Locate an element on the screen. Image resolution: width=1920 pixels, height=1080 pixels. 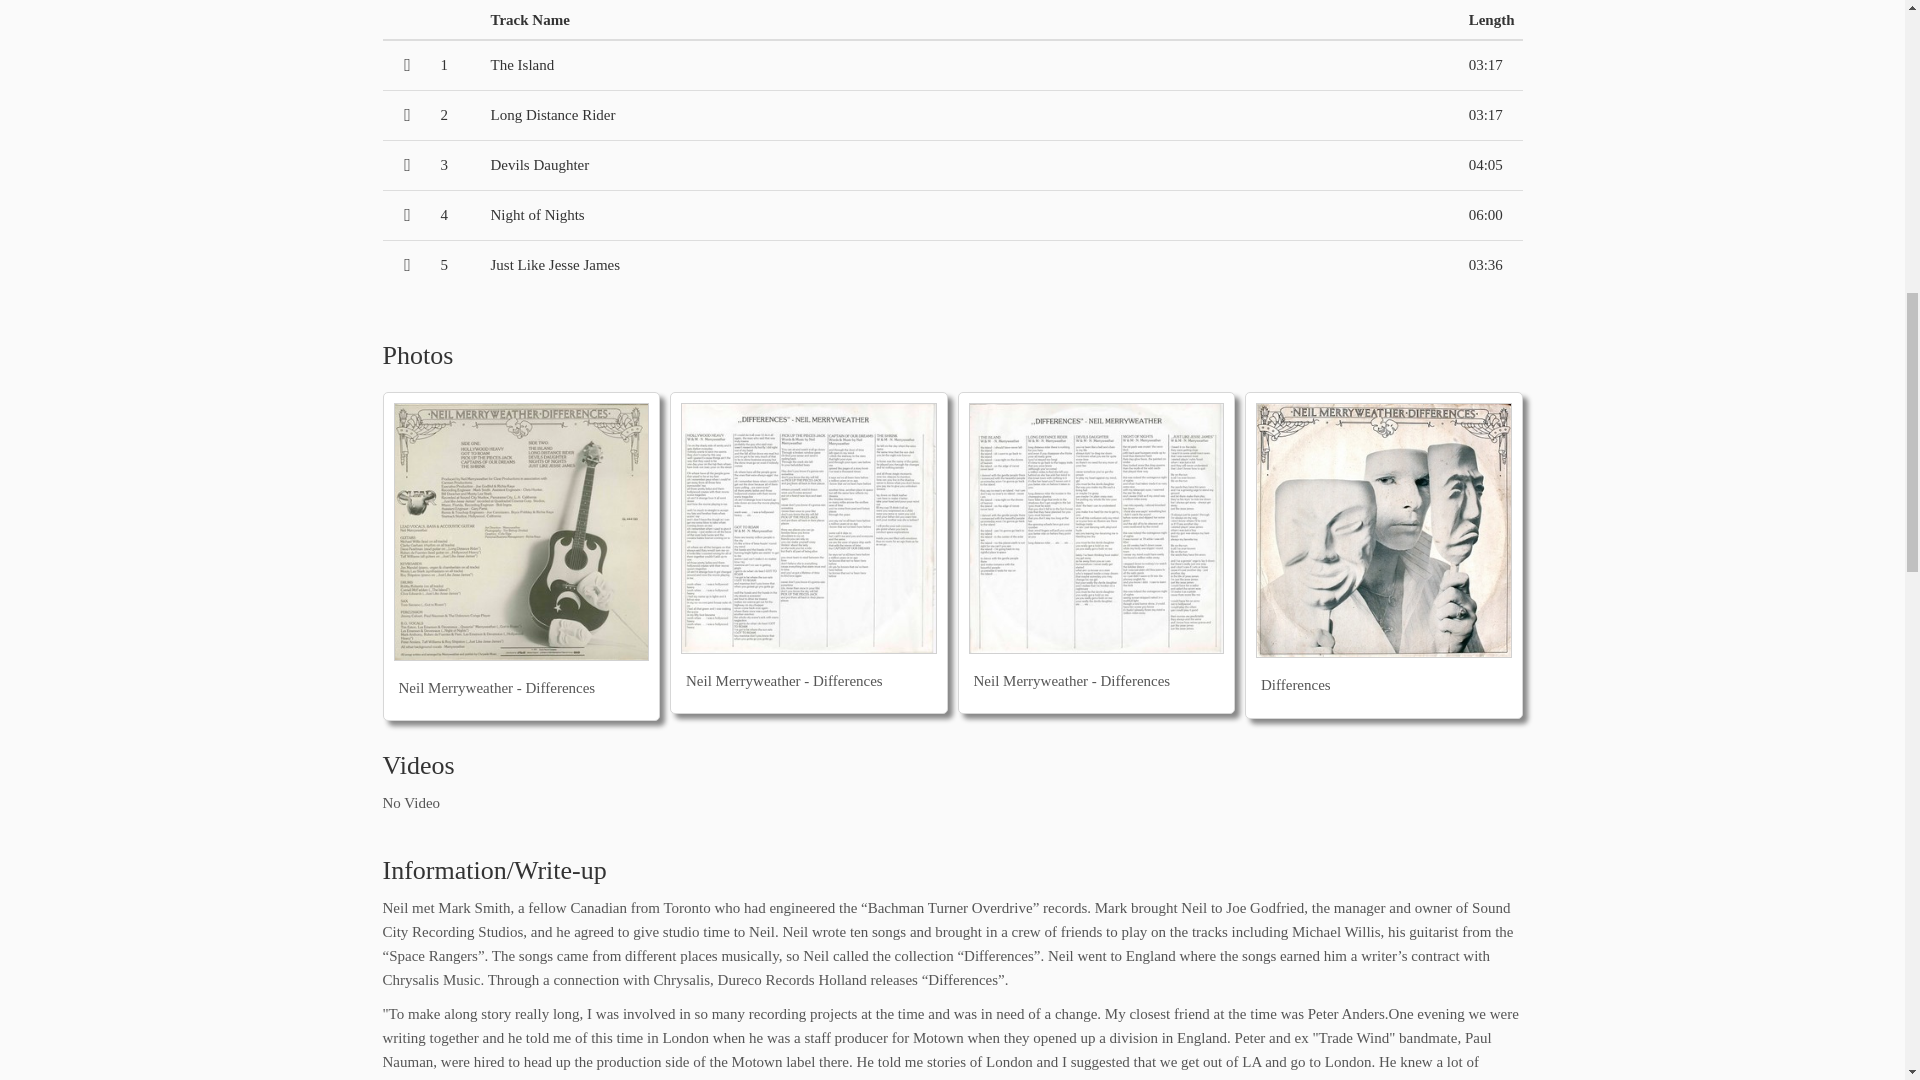
Neil Merryweather - Differences is located at coordinates (808, 528).